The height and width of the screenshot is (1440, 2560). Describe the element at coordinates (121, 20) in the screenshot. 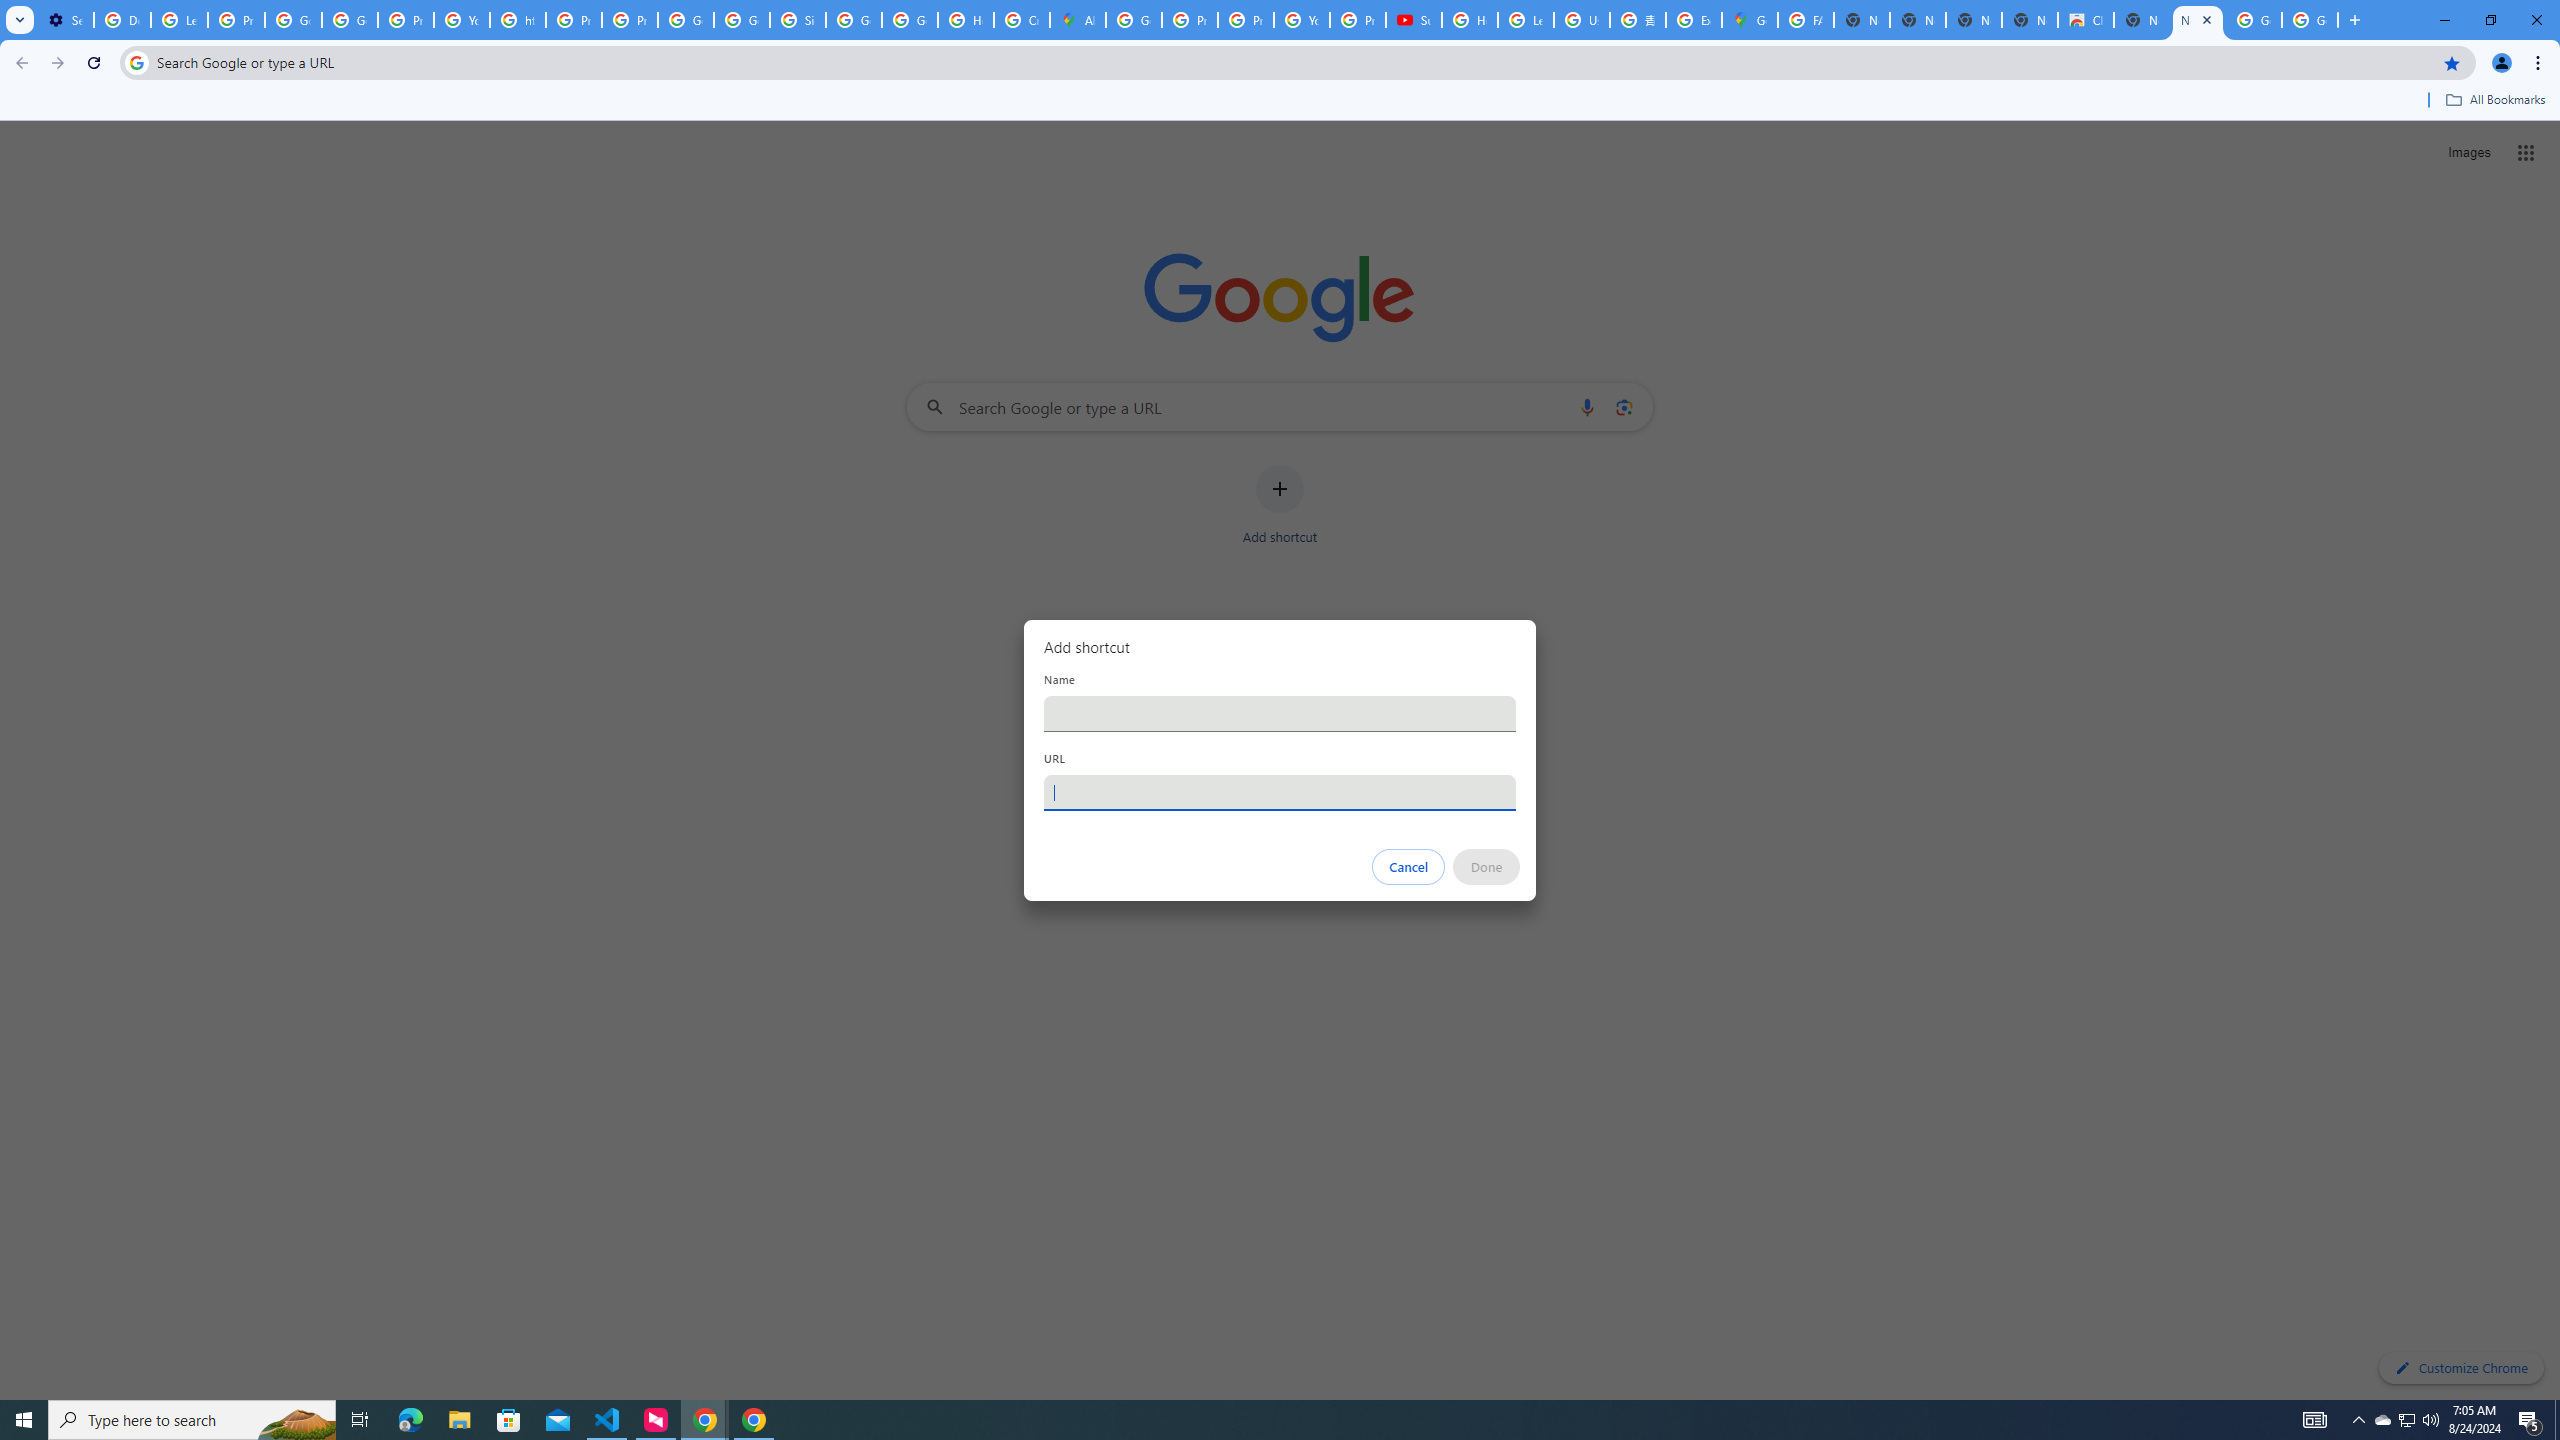

I see `Delete photos & videos - Computer - Google Photos Help` at that location.